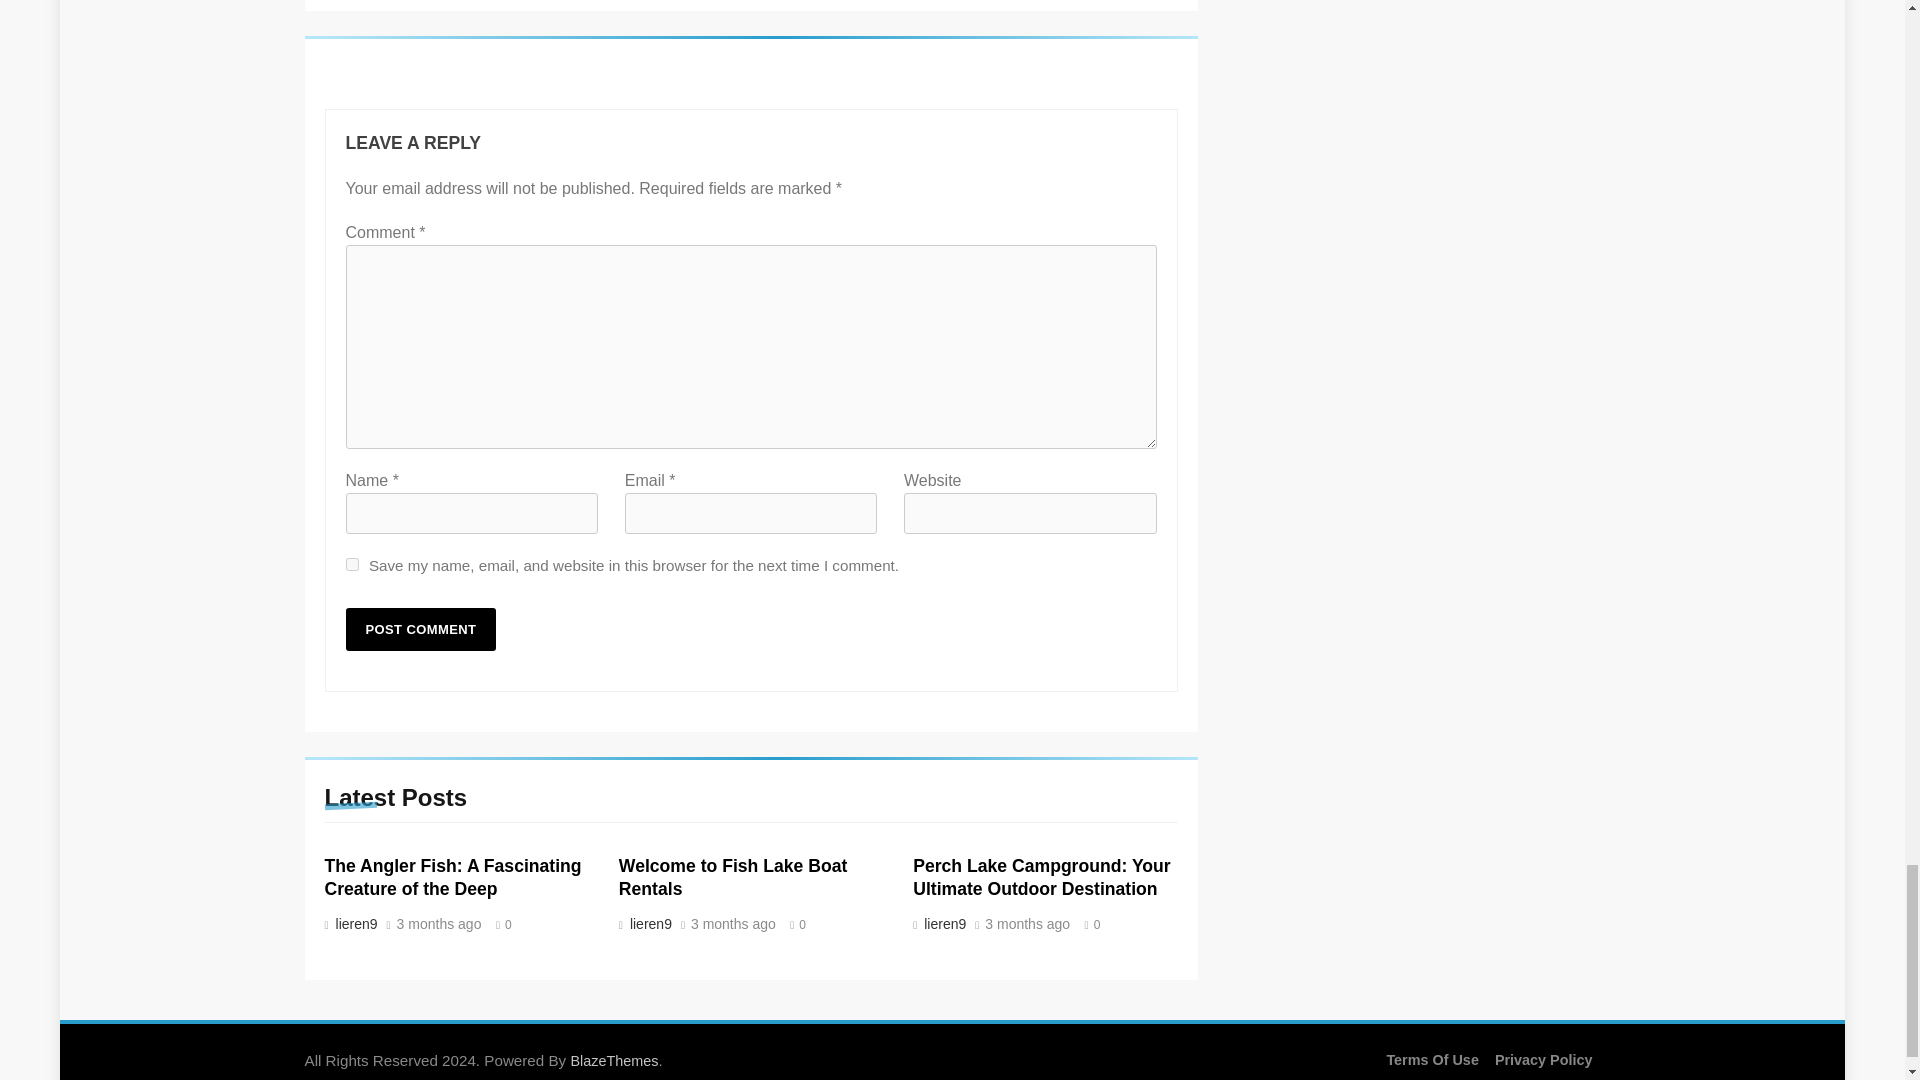 Image resolution: width=1920 pixels, height=1080 pixels. I want to click on 3 months ago, so click(733, 925).